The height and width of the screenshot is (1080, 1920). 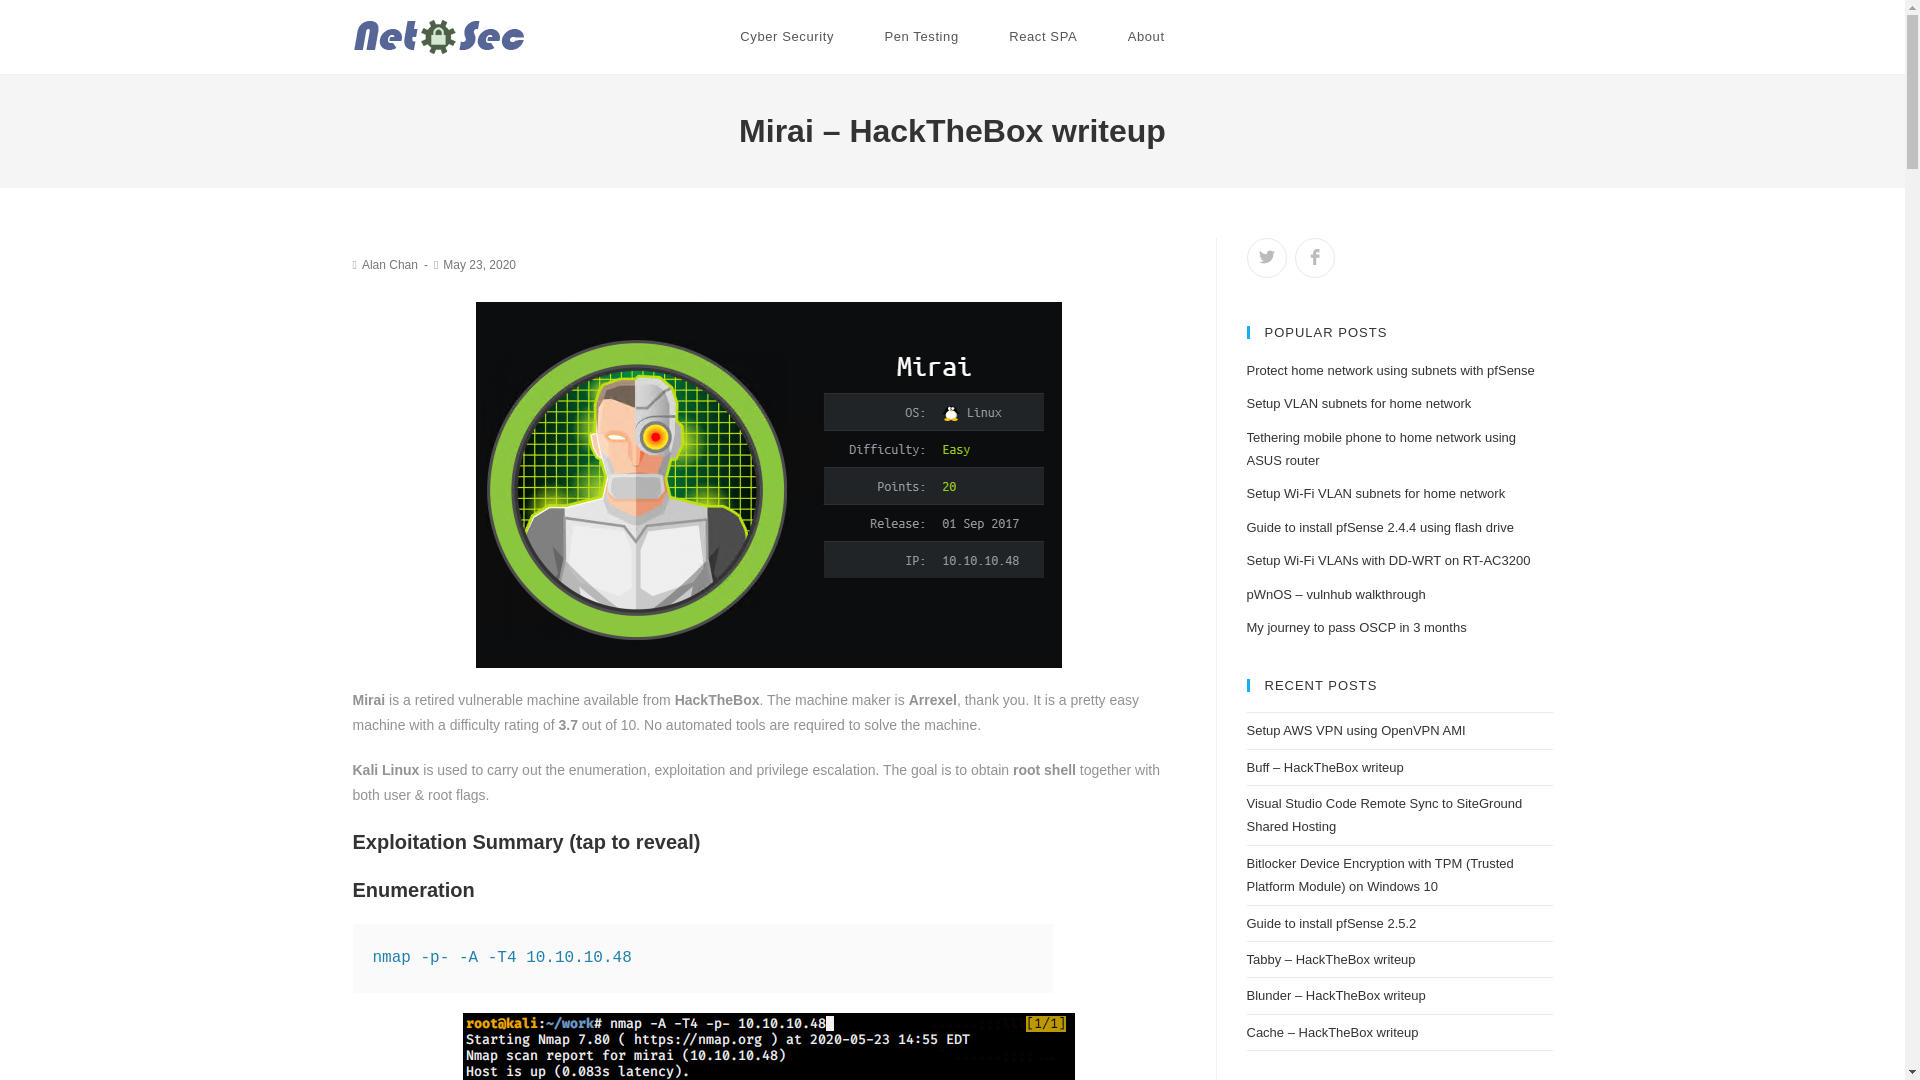 I want to click on Cyber Security, so click(x=786, y=37).